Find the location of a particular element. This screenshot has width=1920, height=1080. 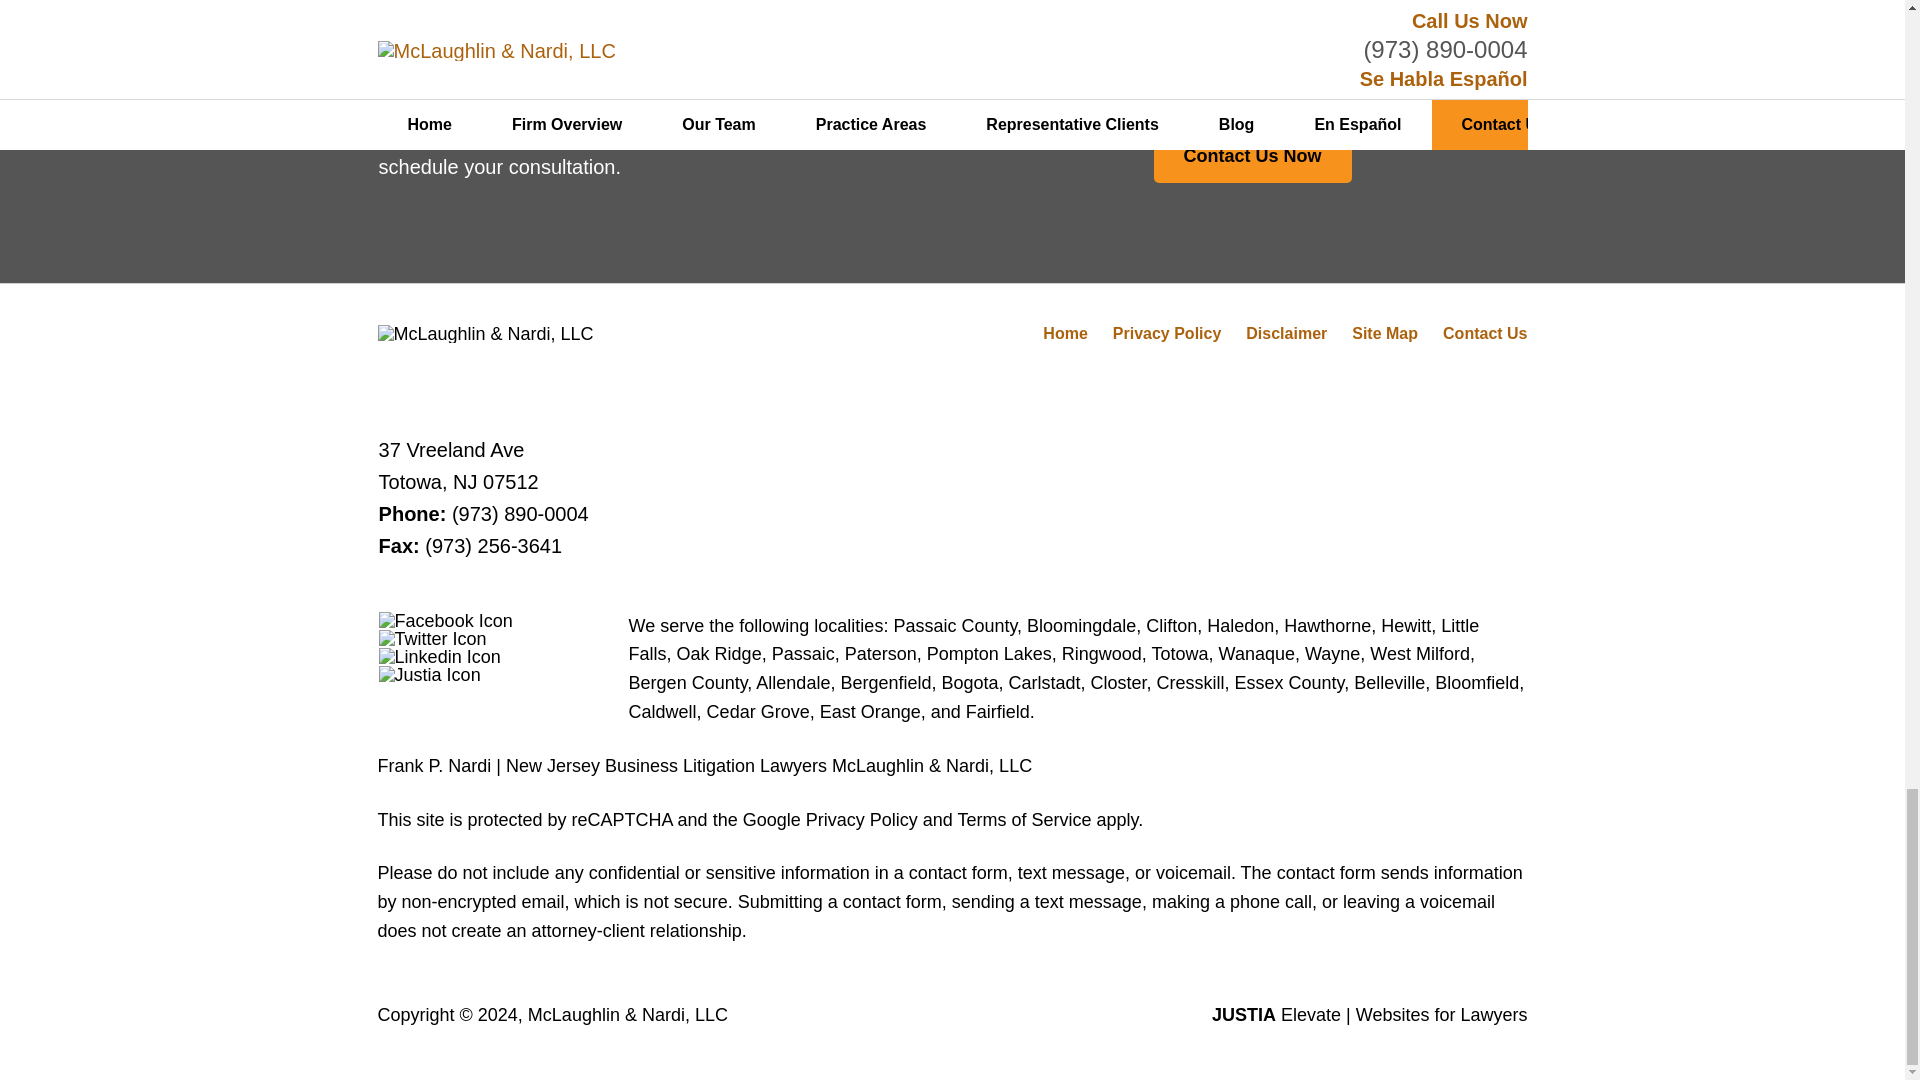

Linkedin is located at coordinates (440, 657).